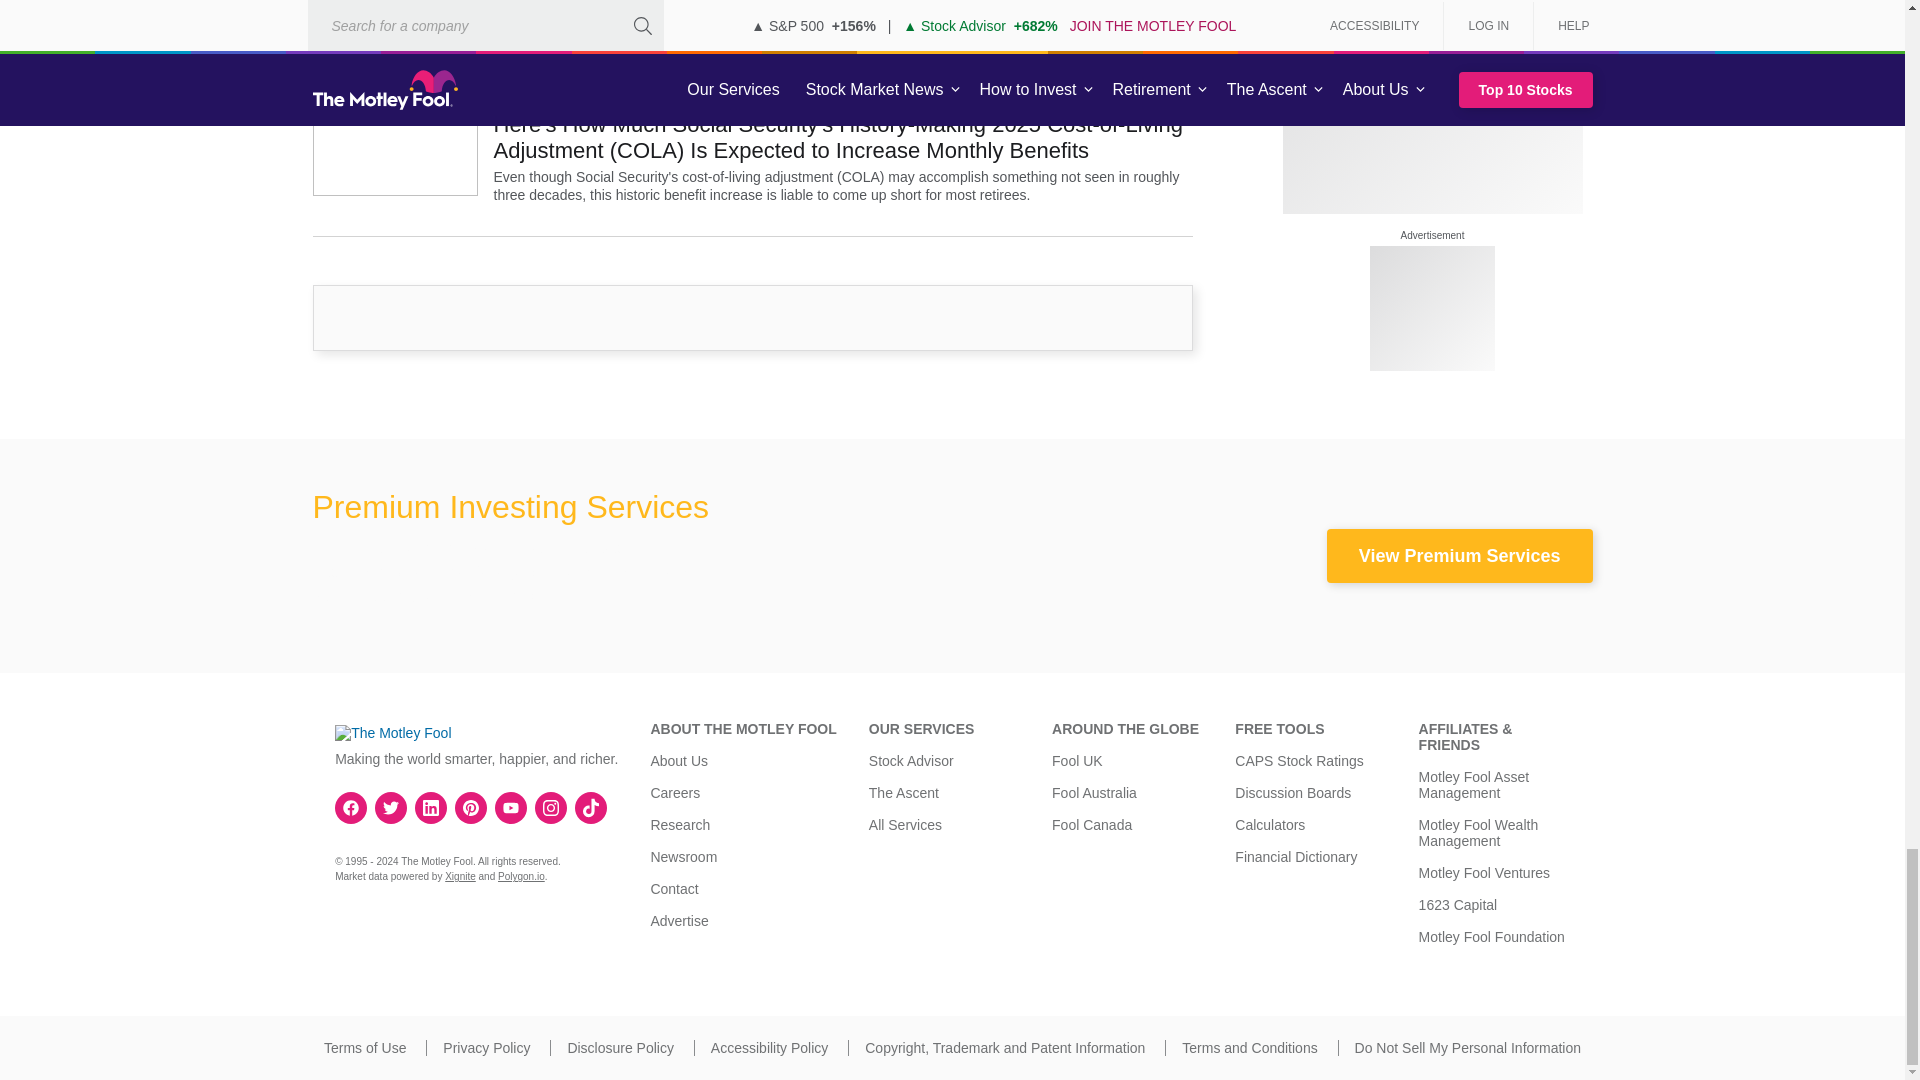 This screenshot has width=1920, height=1080. Describe the element at coordinates (1468, 1048) in the screenshot. I see `Do Not Sell My Personal Information.` at that location.